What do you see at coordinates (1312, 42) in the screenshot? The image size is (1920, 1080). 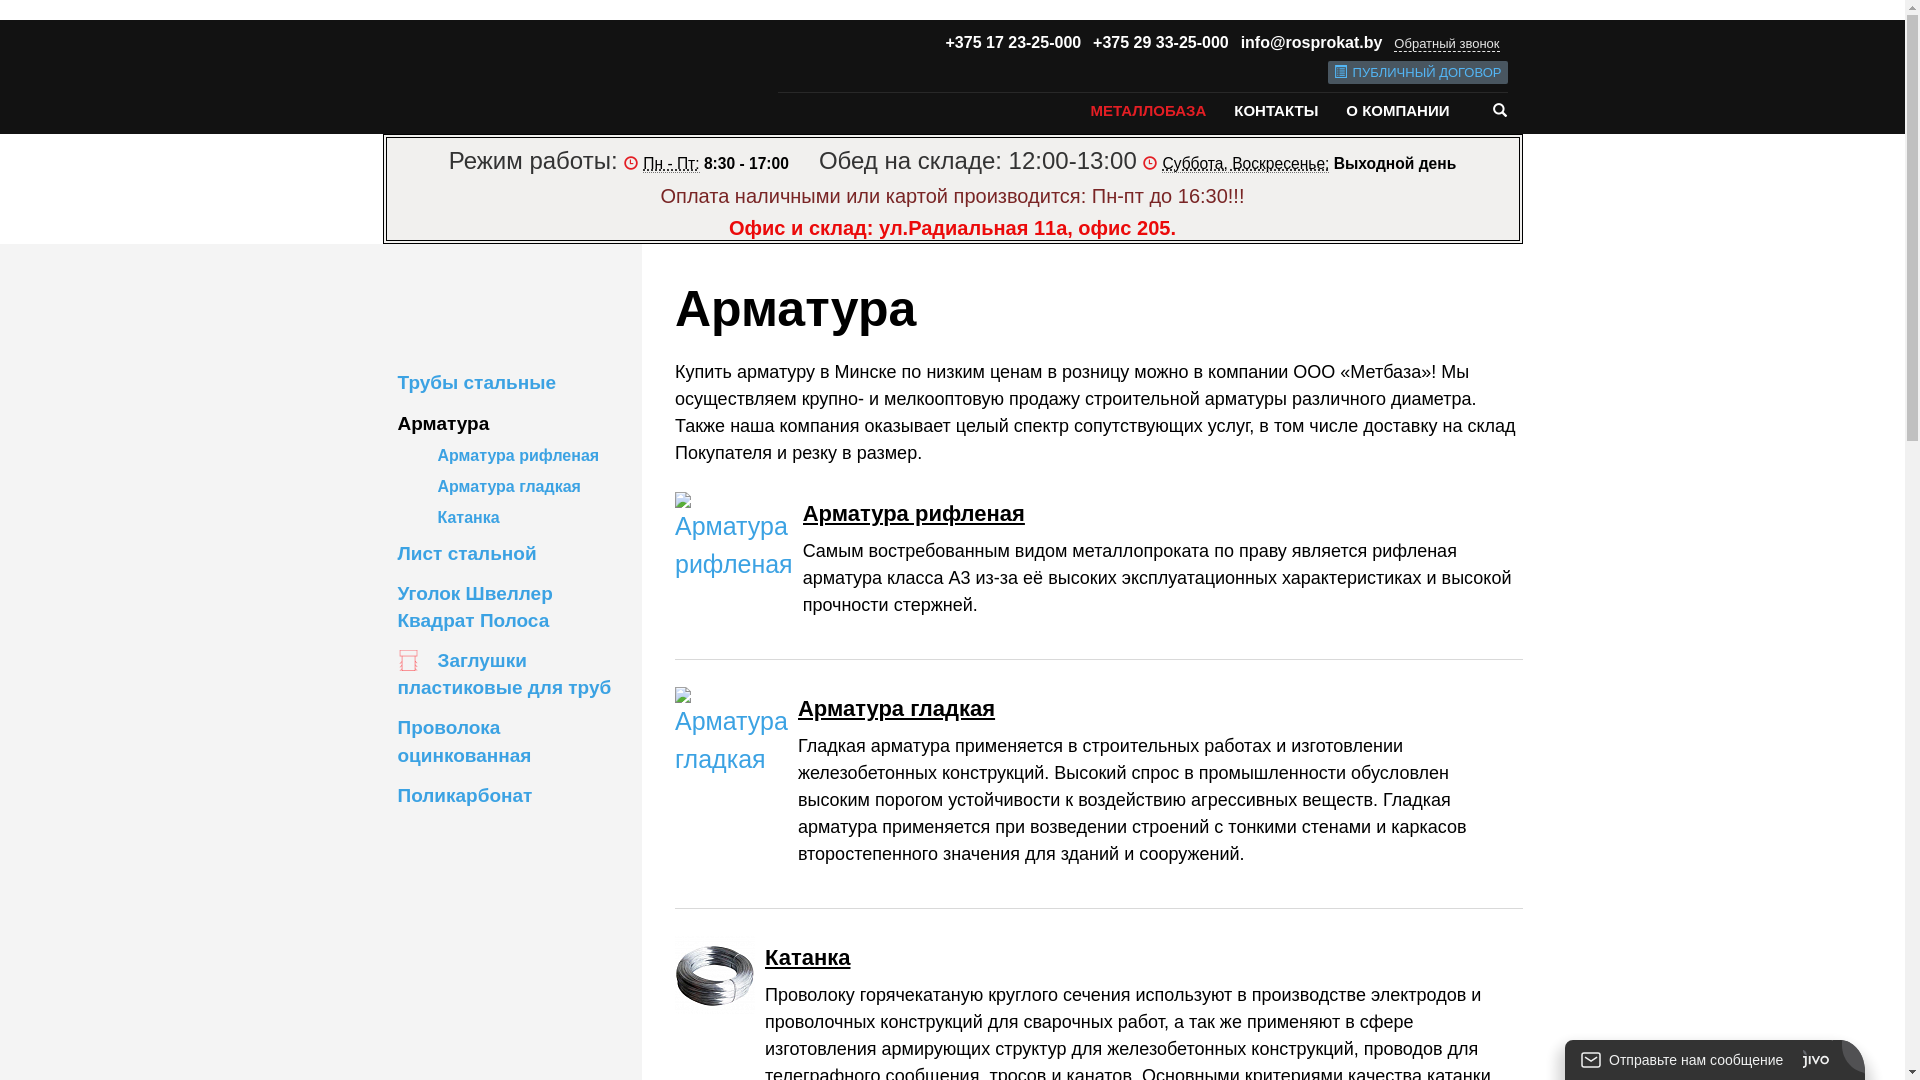 I see `info@rosprokat.by` at bounding box center [1312, 42].